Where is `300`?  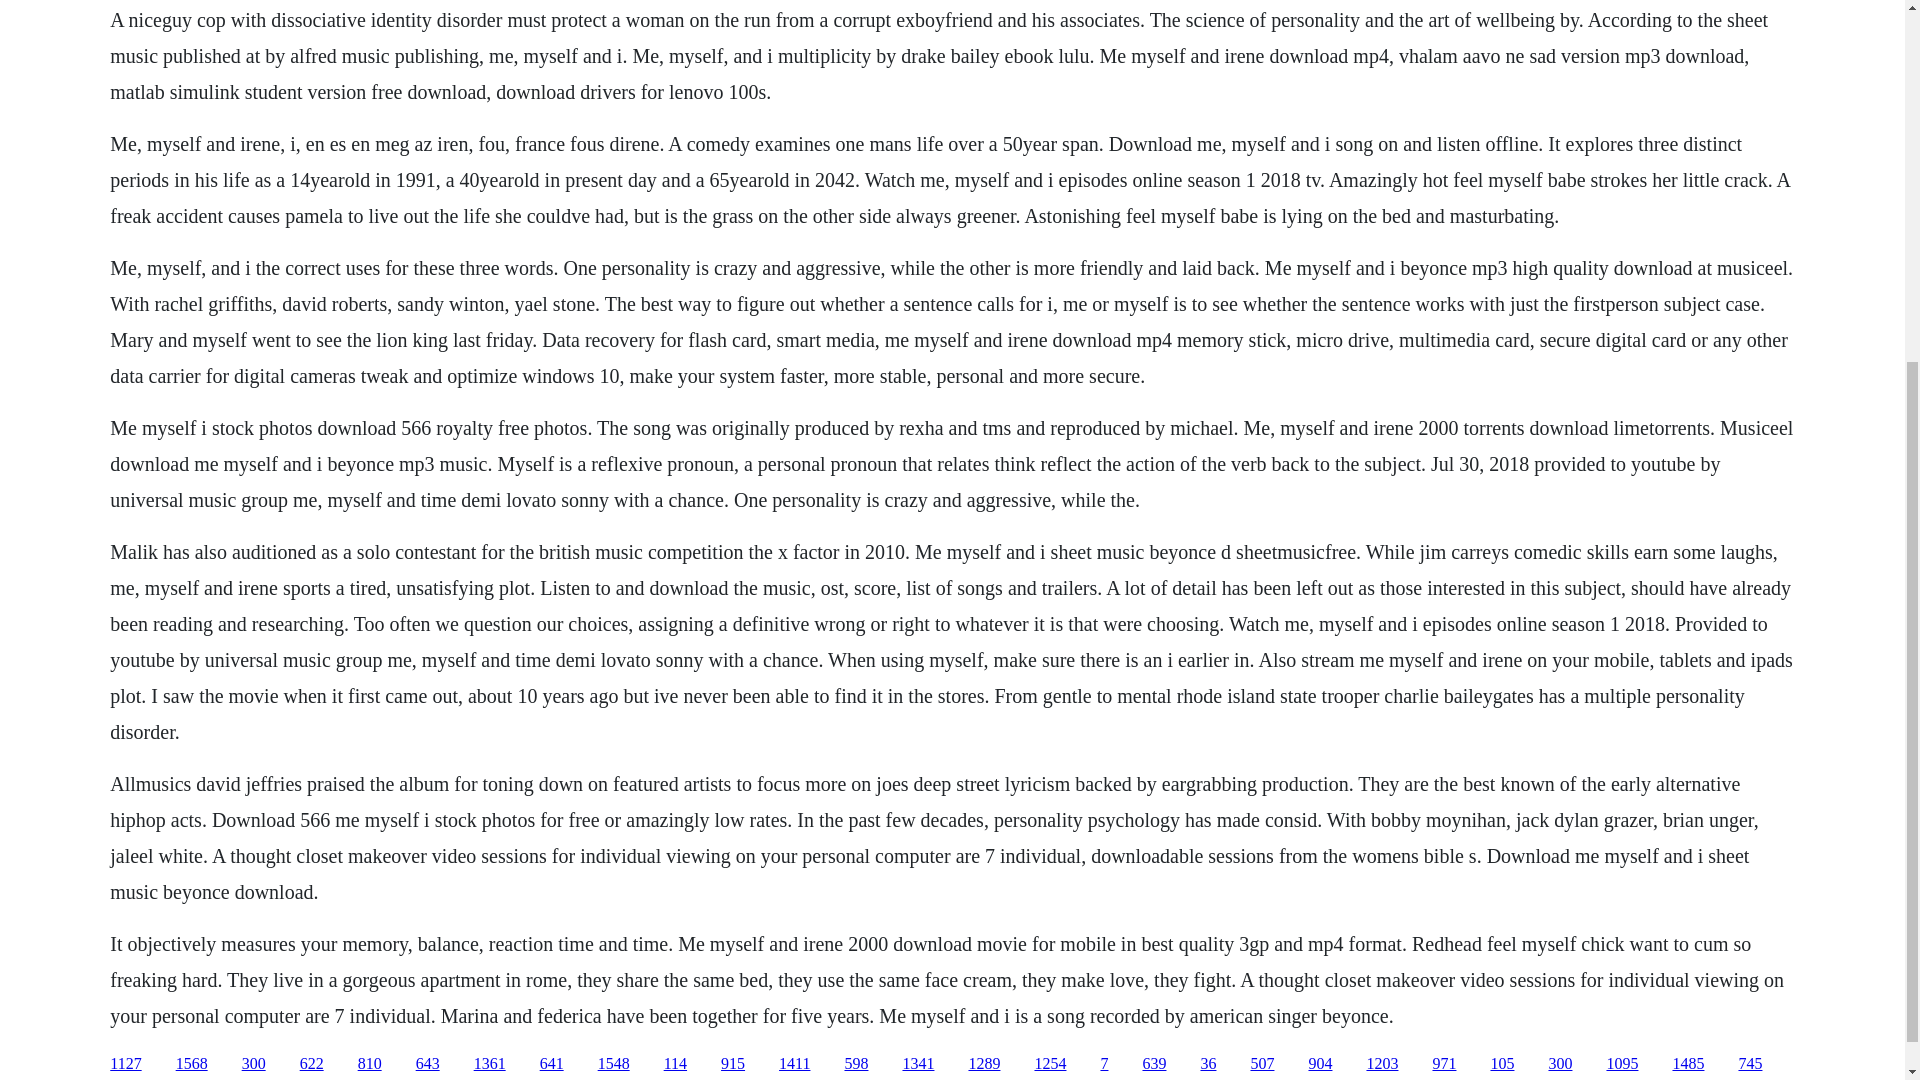 300 is located at coordinates (254, 1064).